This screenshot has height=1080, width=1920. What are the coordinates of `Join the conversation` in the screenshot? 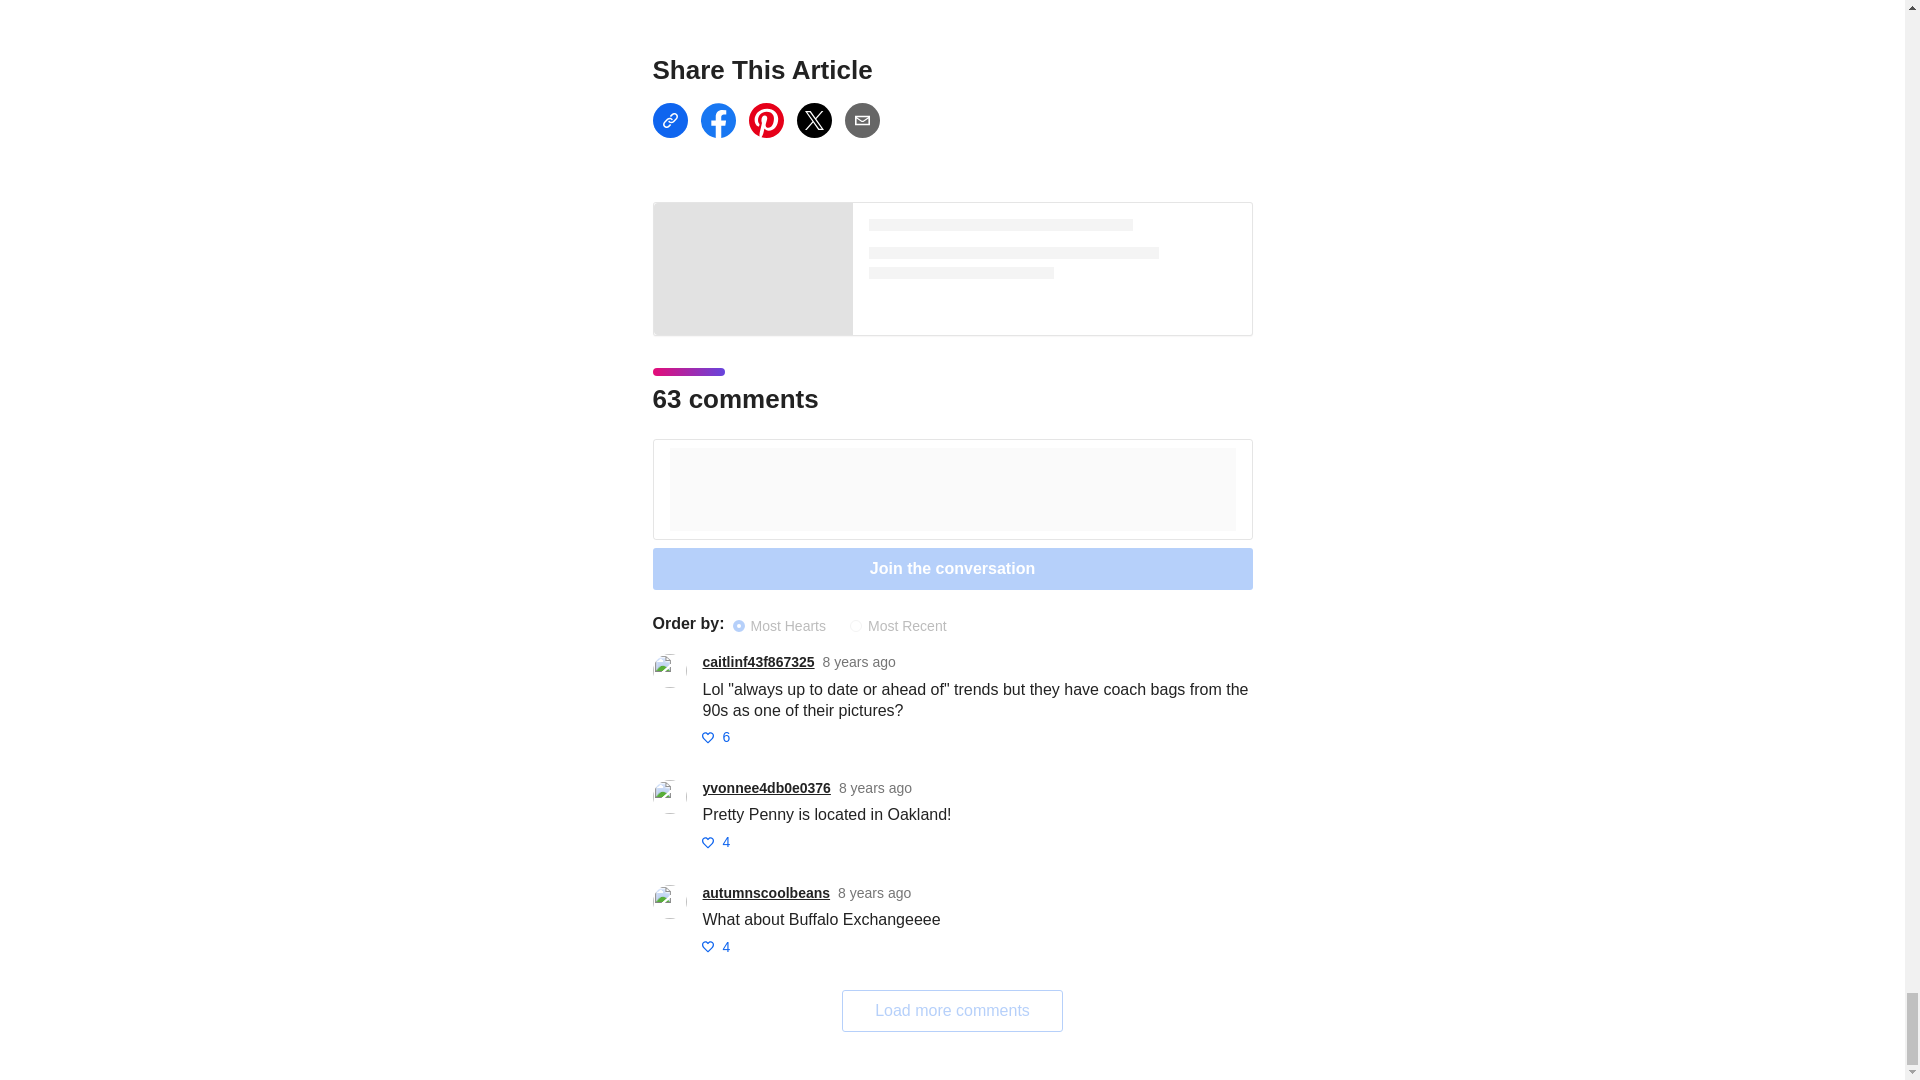 It's located at (952, 568).